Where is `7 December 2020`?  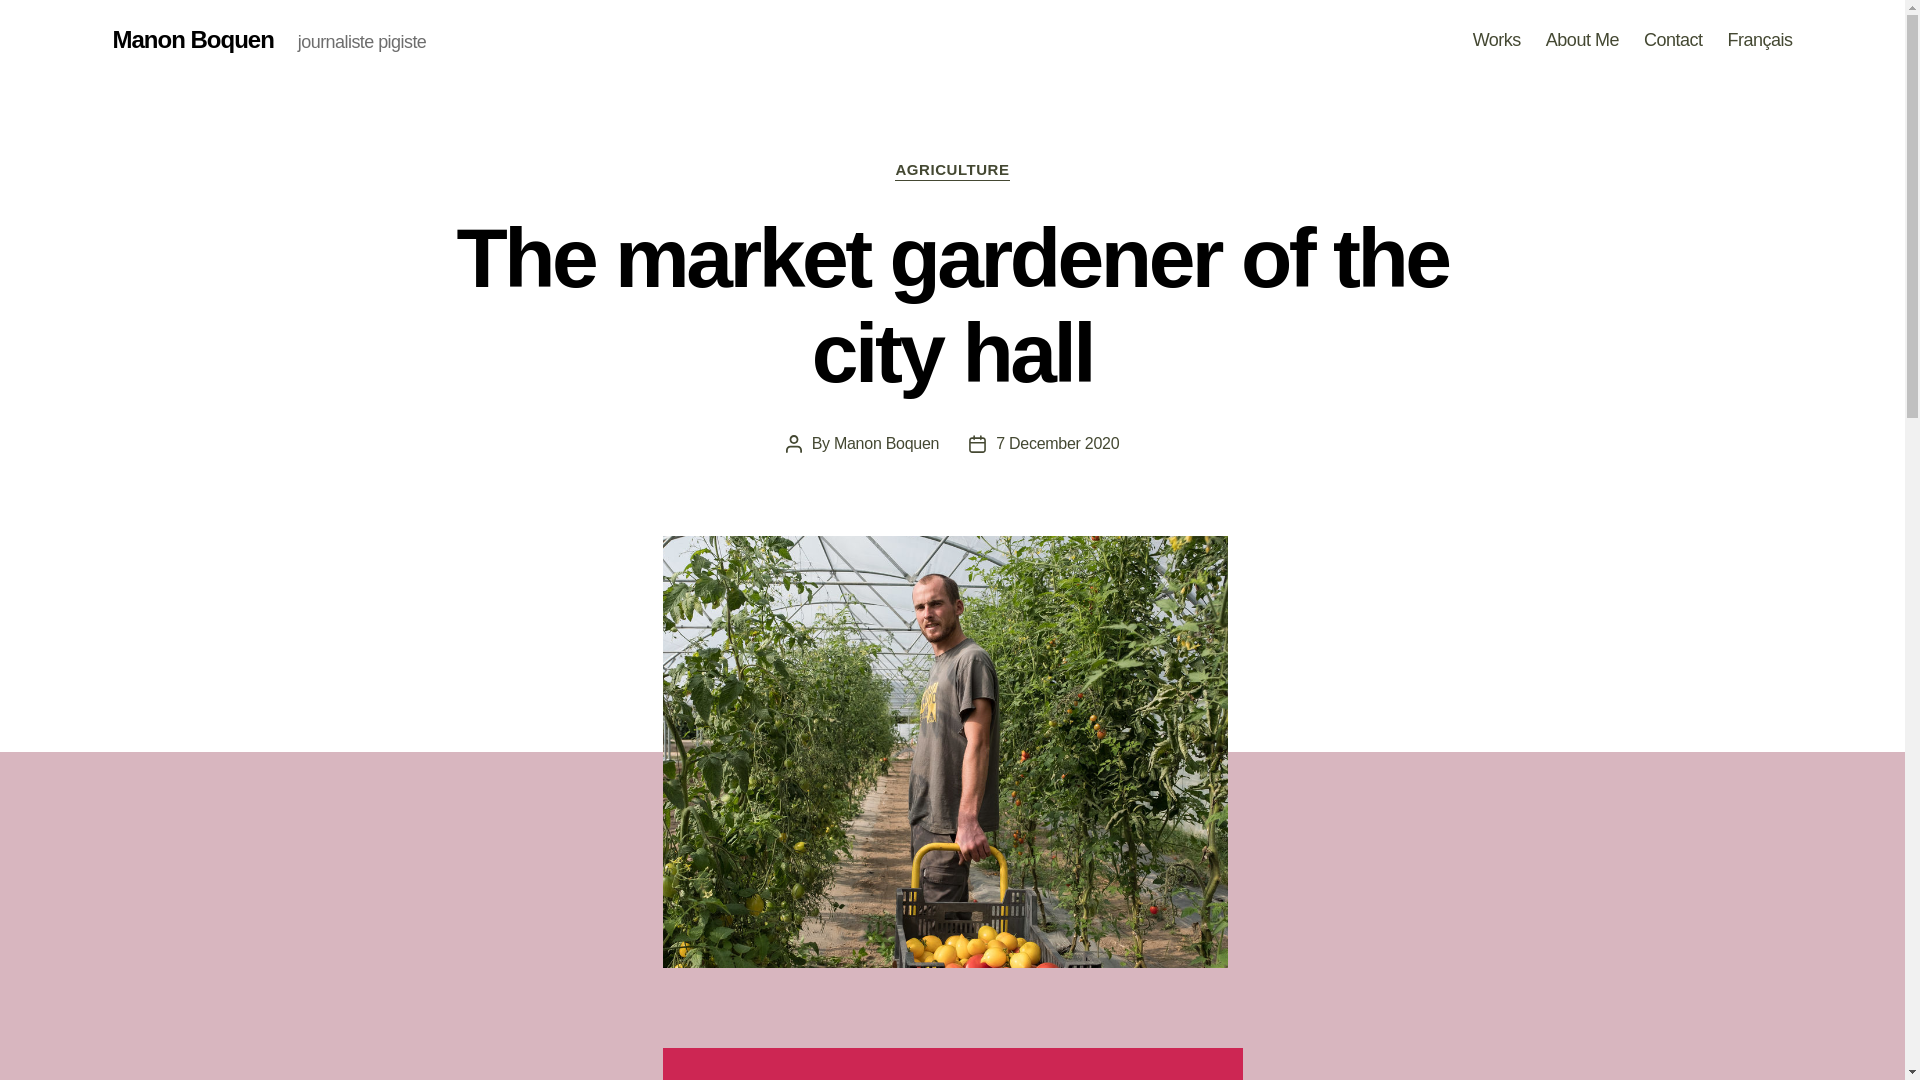
7 December 2020 is located at coordinates (1058, 444).